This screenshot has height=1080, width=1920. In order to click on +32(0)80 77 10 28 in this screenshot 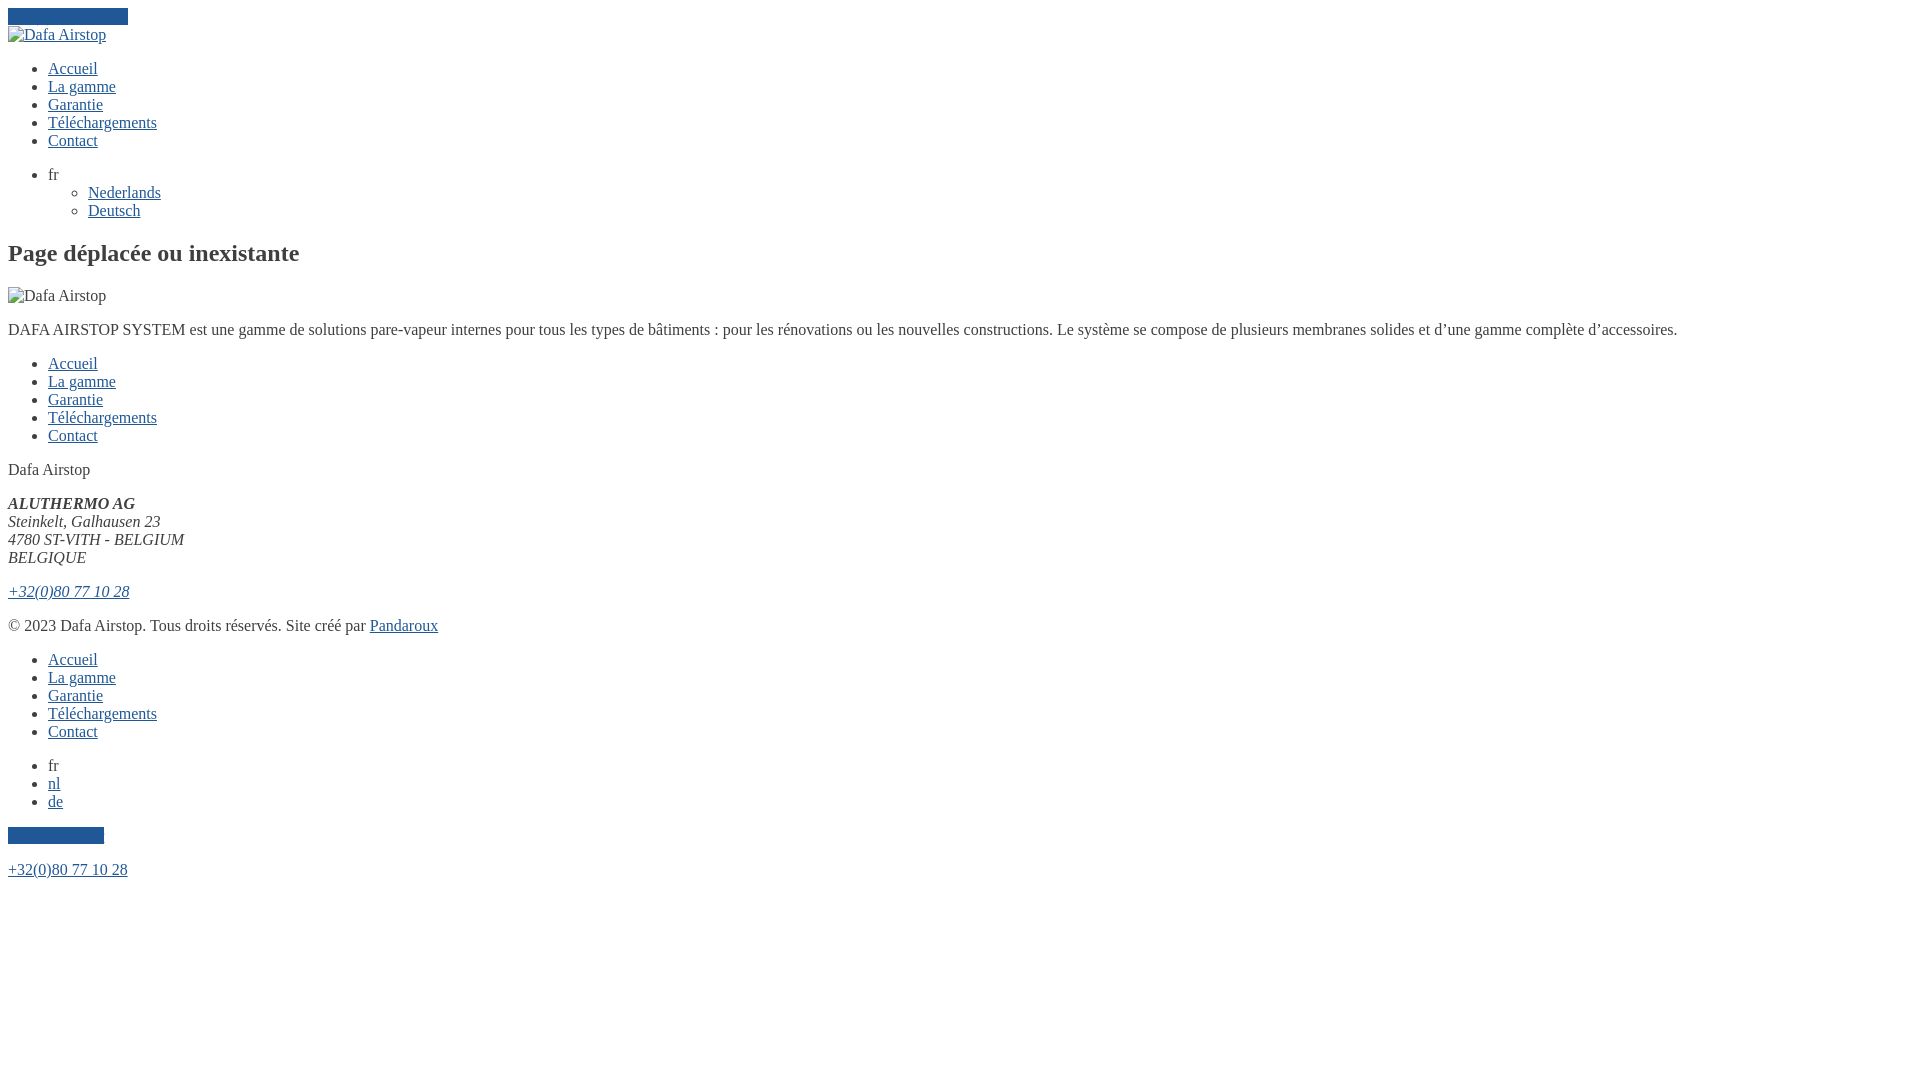, I will do `click(68, 16)`.